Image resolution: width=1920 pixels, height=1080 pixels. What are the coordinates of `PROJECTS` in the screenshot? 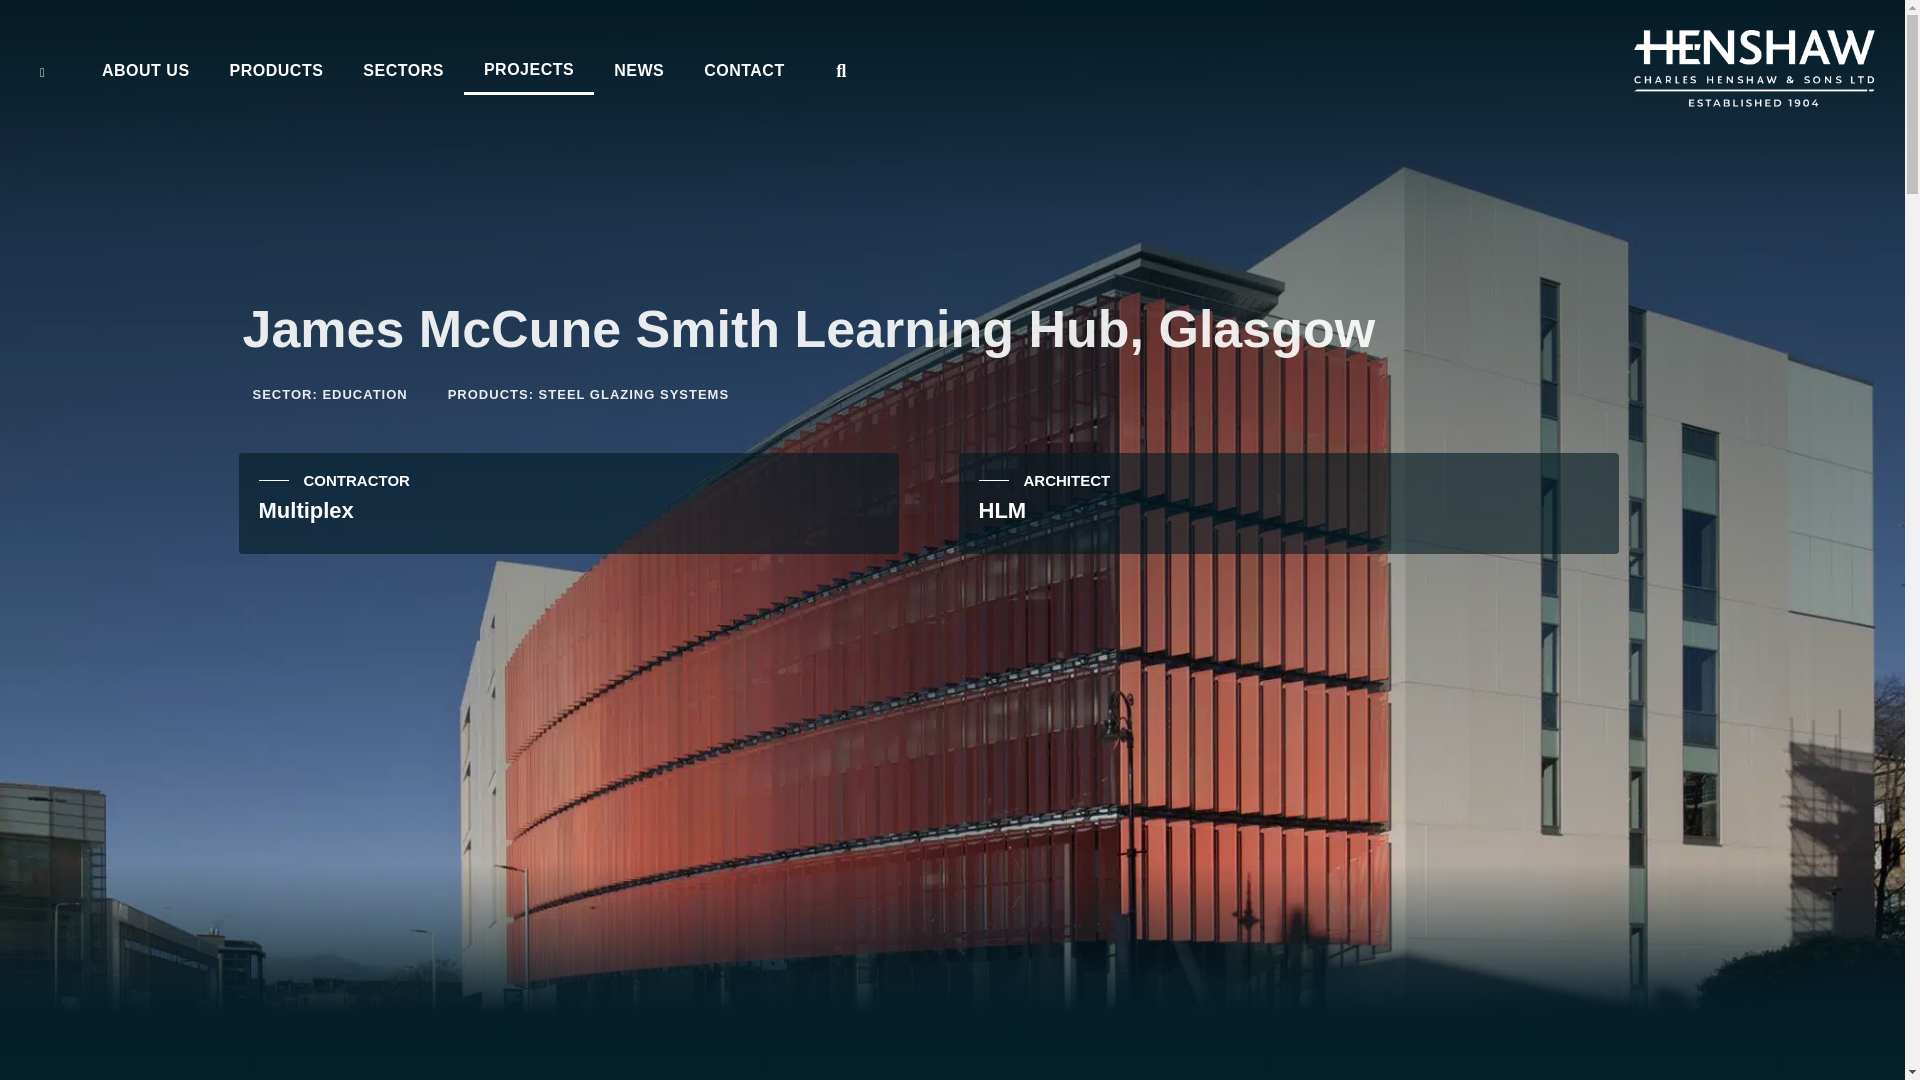 It's located at (528, 69).